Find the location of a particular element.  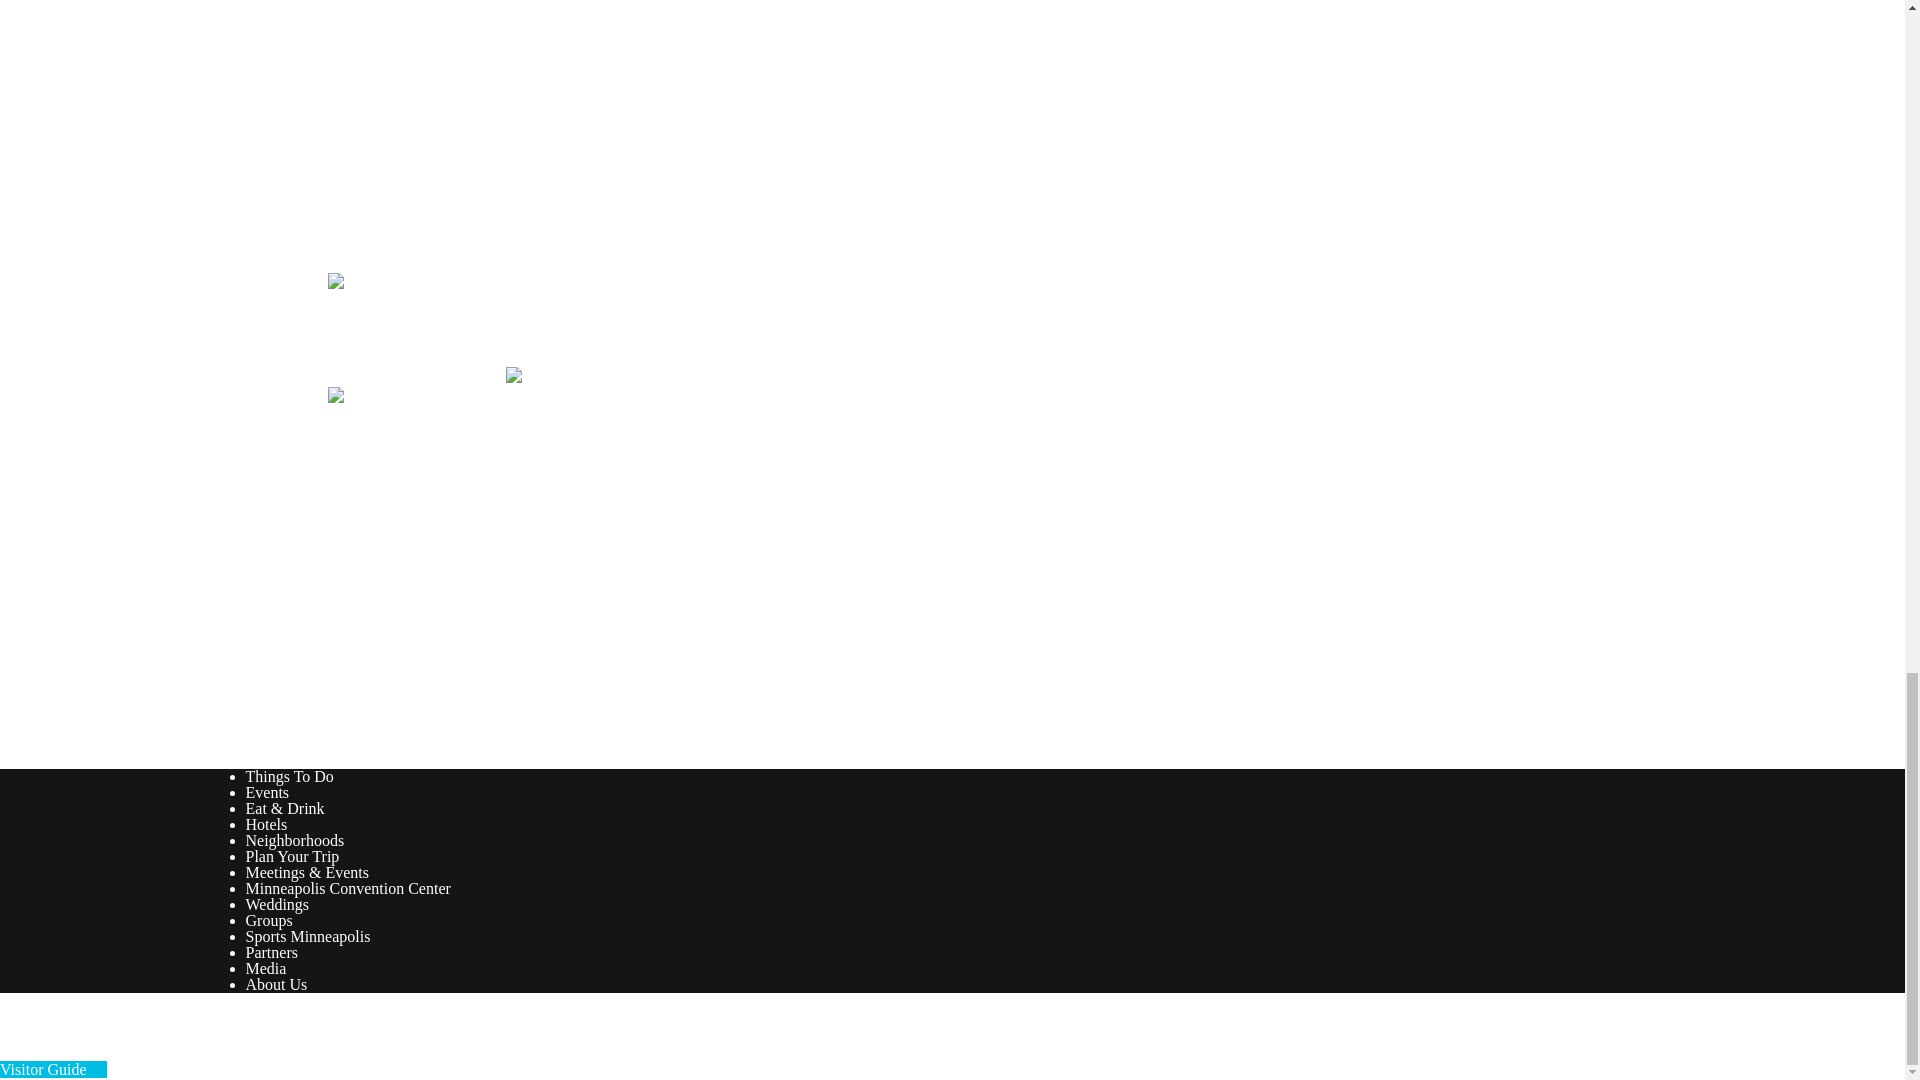

MEET MINNEAPOLIS is located at coordinates (430, 503).